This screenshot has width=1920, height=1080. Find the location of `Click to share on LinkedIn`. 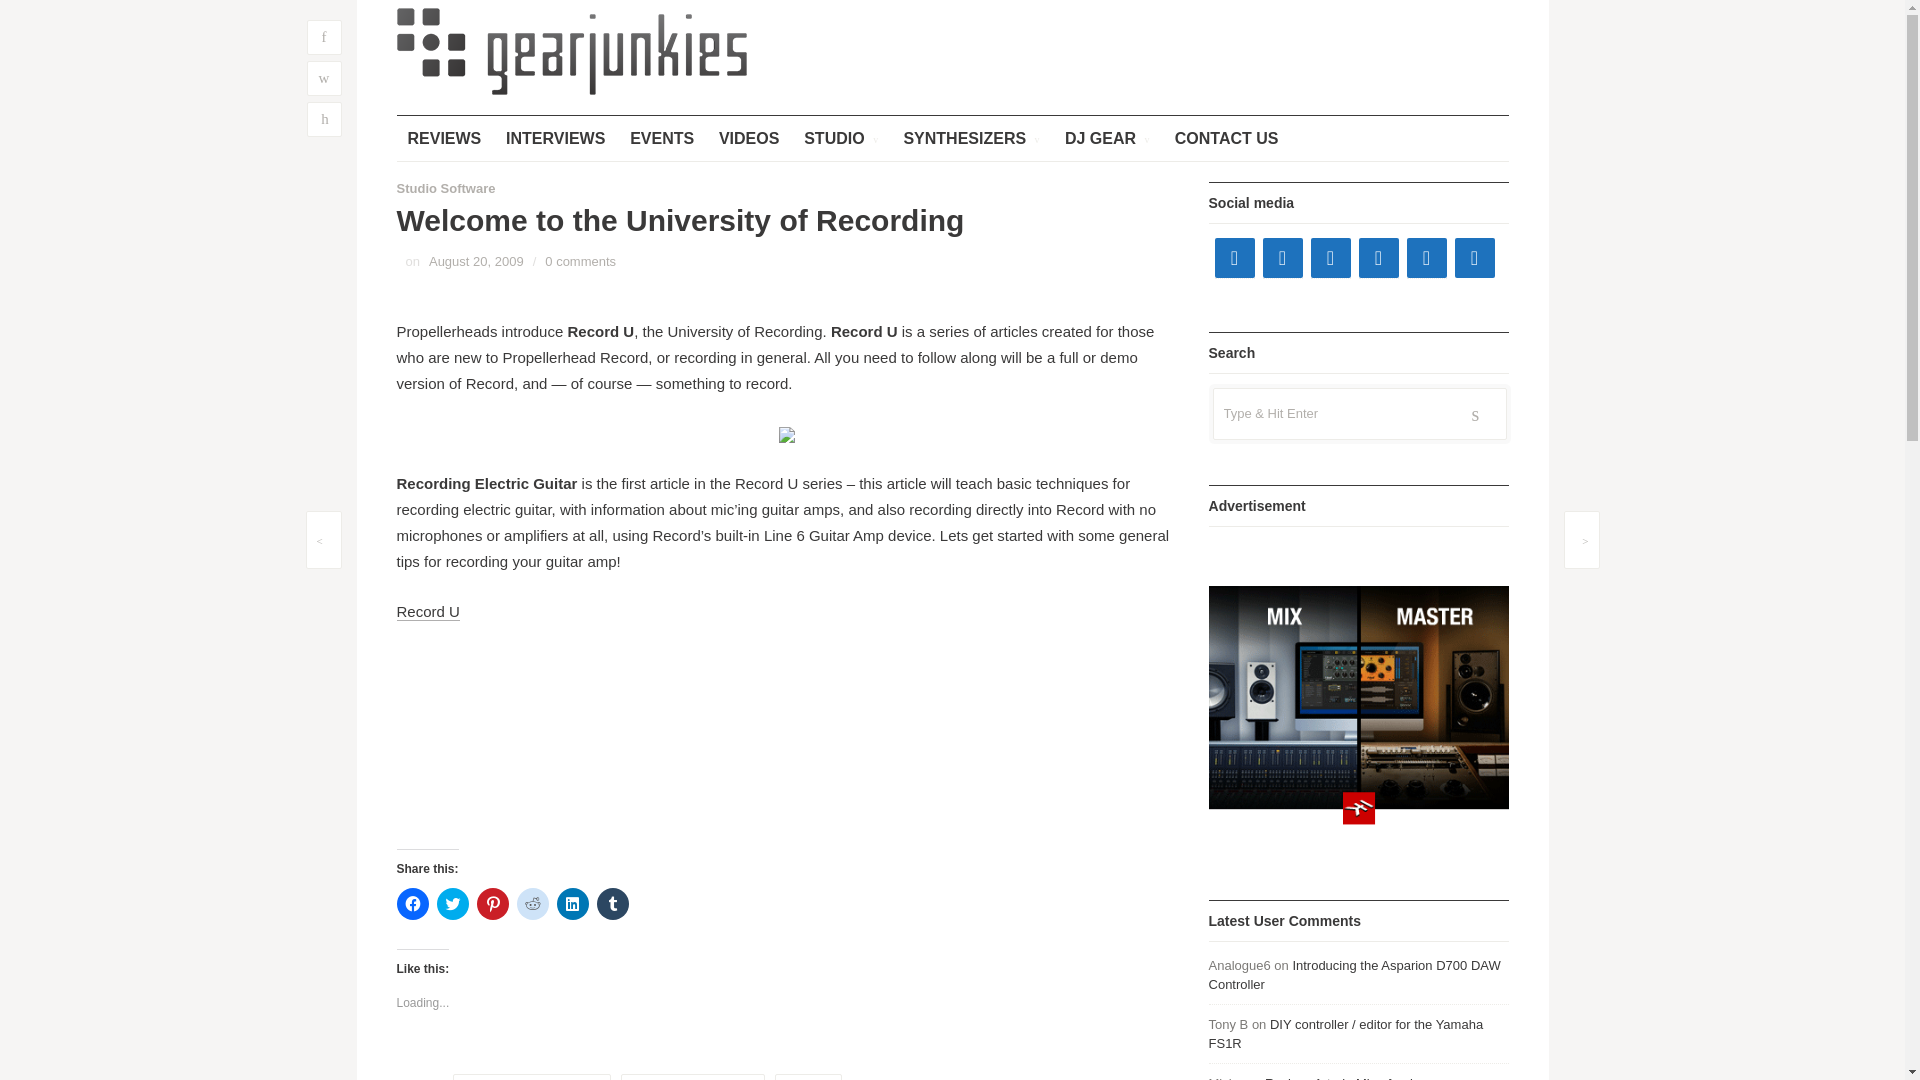

Click to share on LinkedIn is located at coordinates (572, 904).